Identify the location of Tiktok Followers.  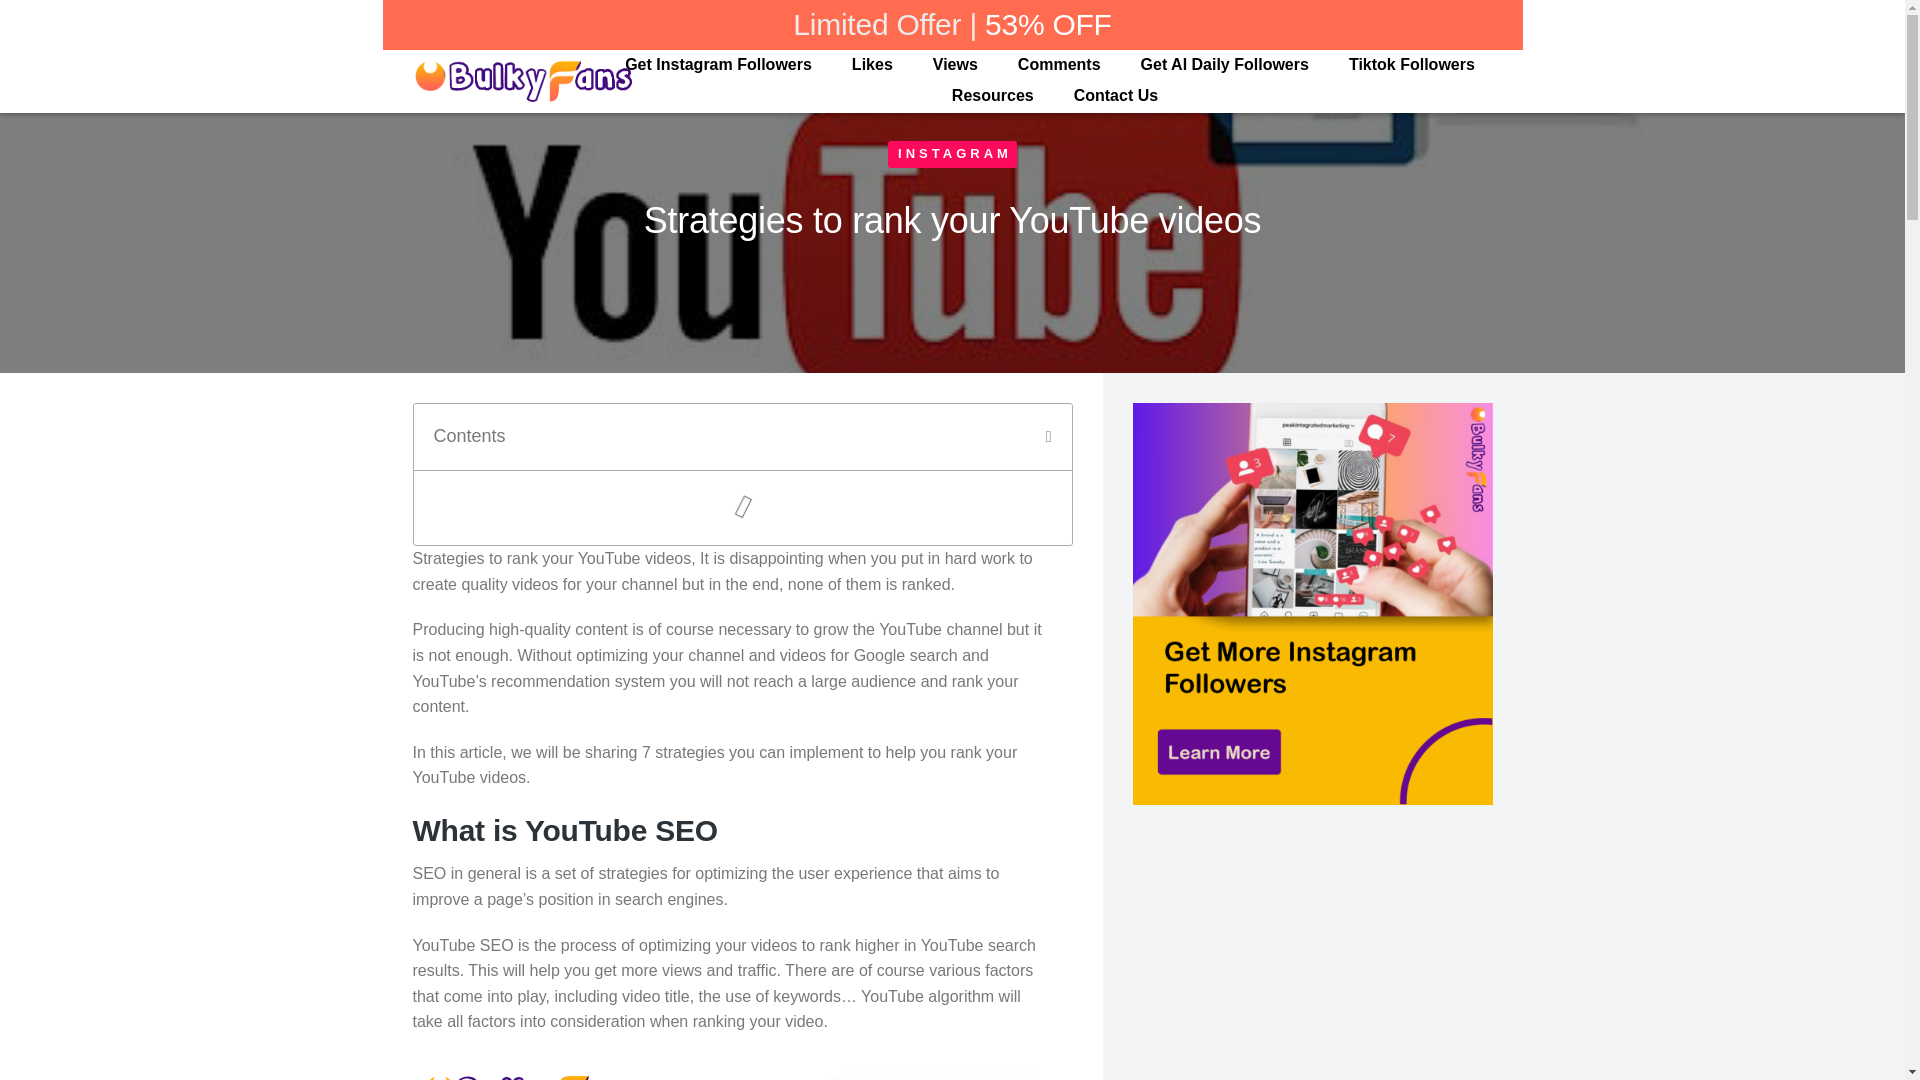
(1412, 65).